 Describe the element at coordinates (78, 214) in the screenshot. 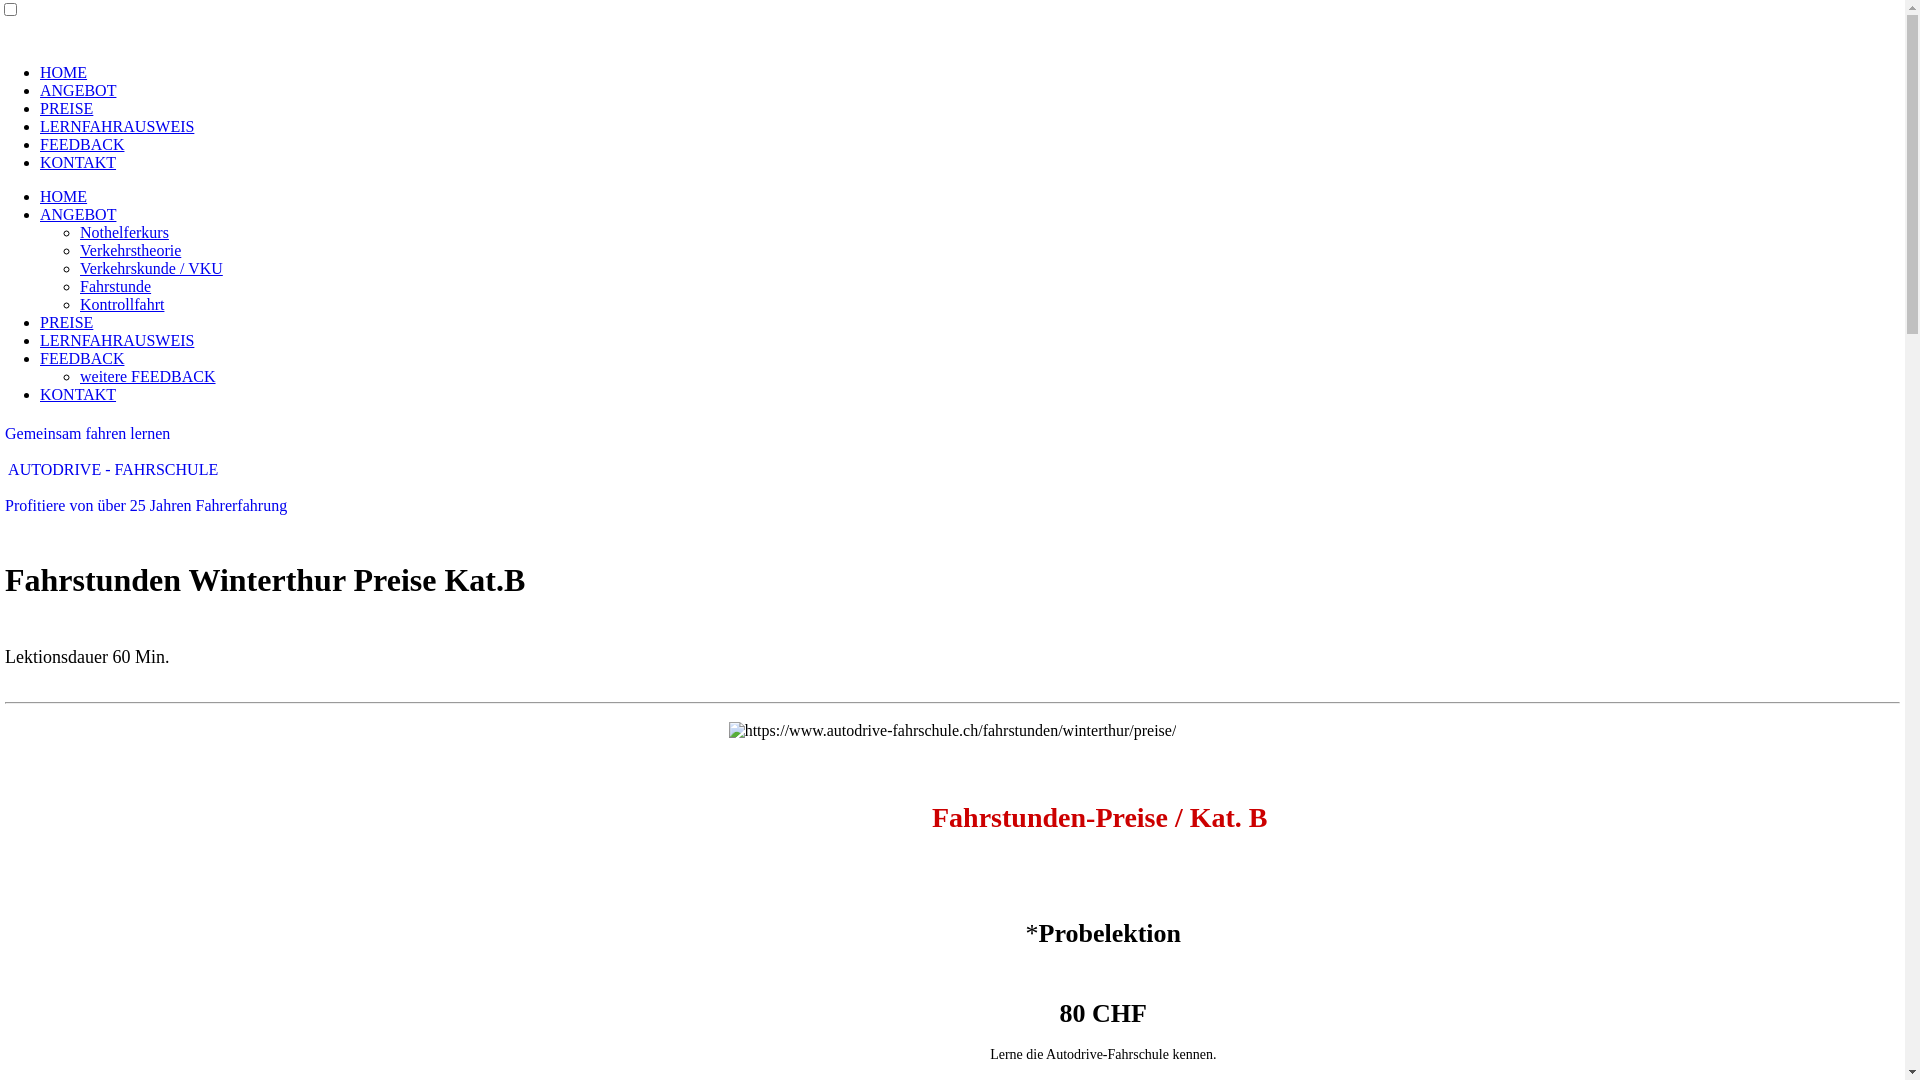

I see `ANGEBOT` at that location.